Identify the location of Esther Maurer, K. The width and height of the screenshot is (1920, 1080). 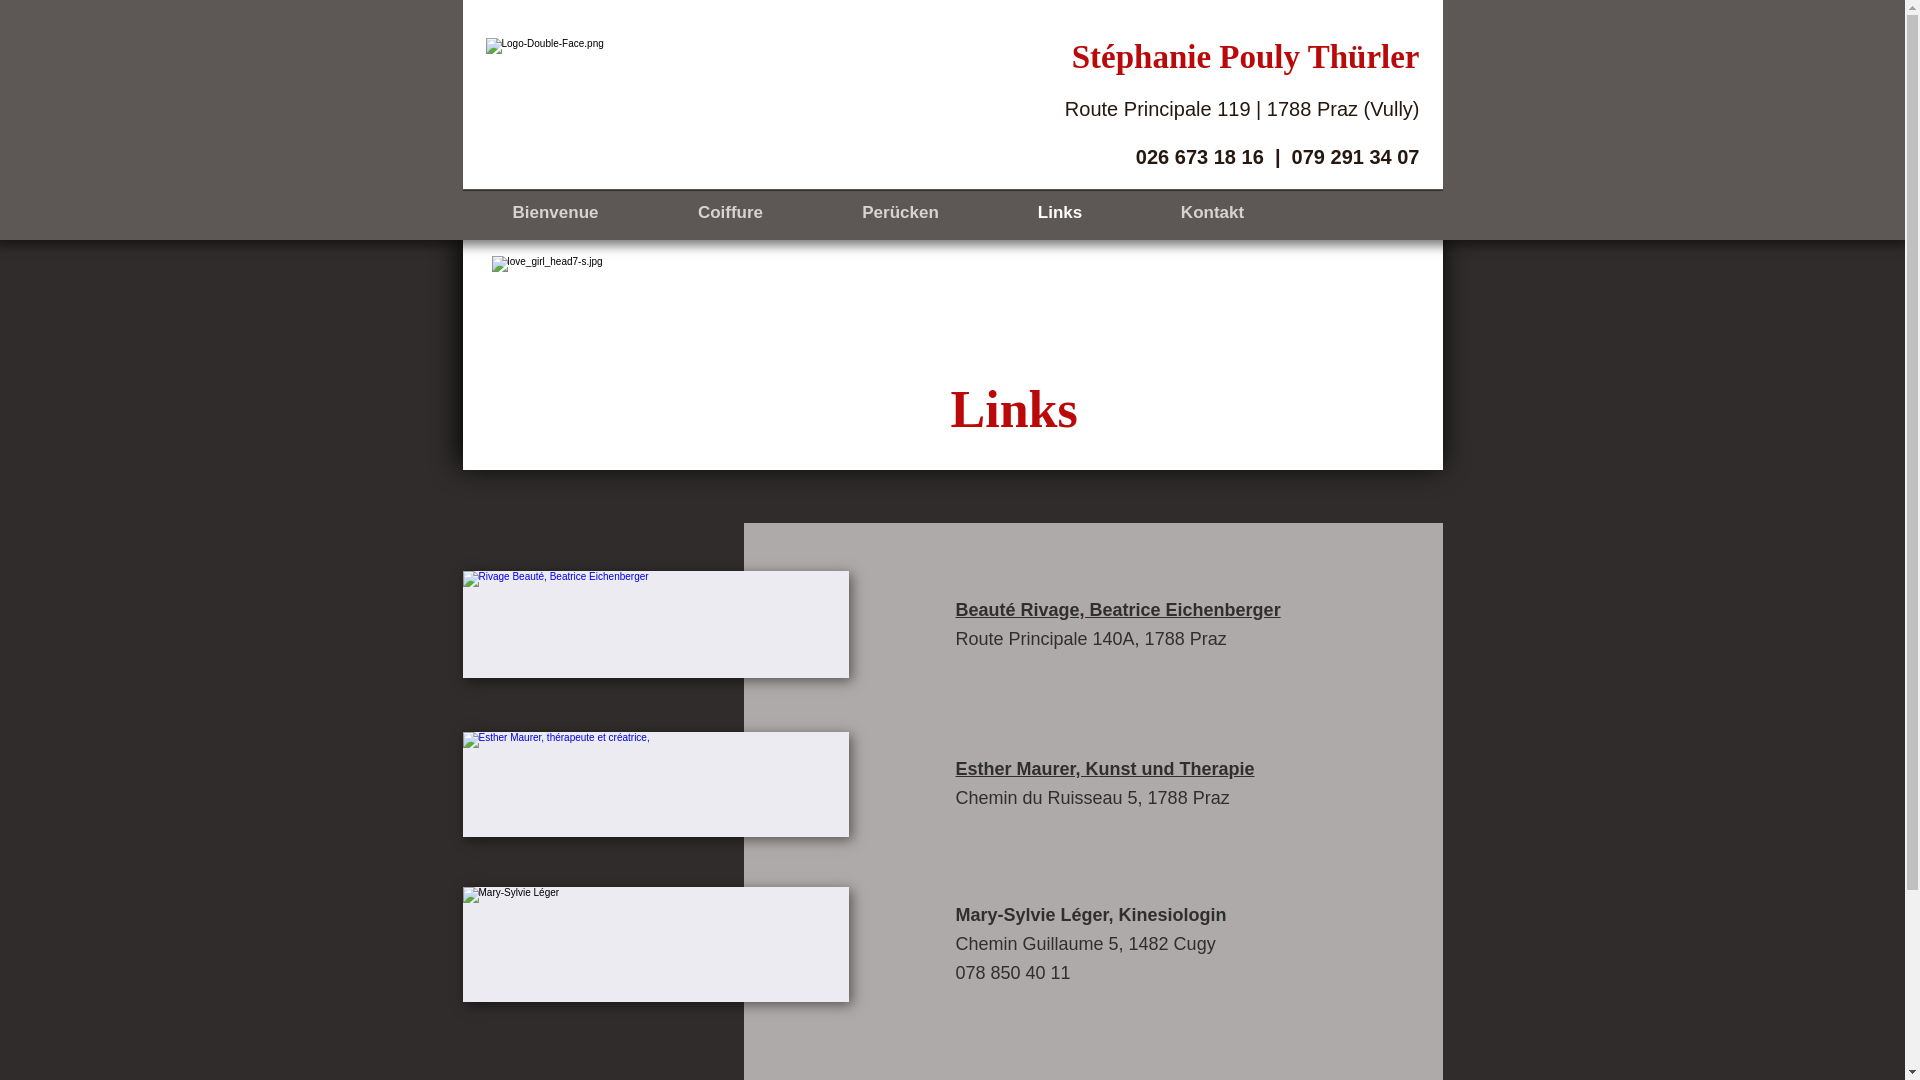
(1028, 768).